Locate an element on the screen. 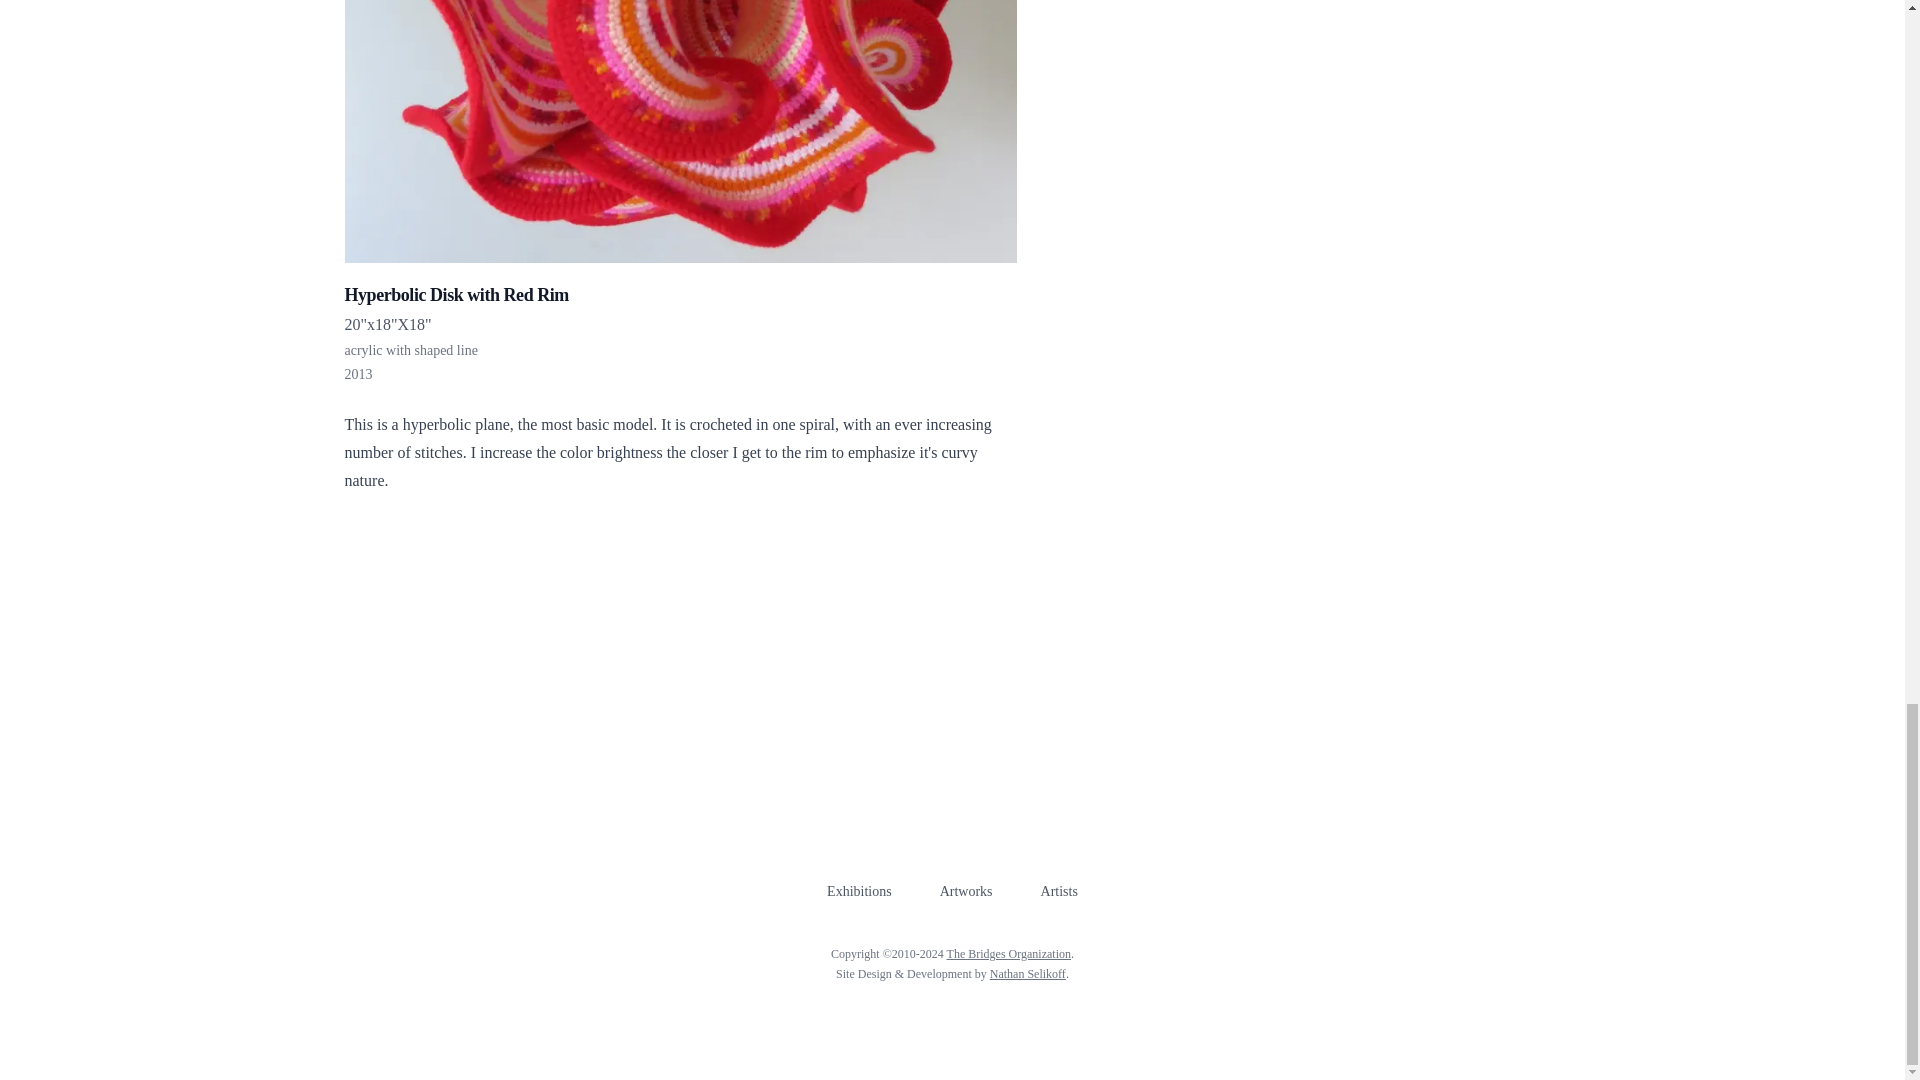 This screenshot has height=1080, width=1920. Artists is located at coordinates (1058, 891).